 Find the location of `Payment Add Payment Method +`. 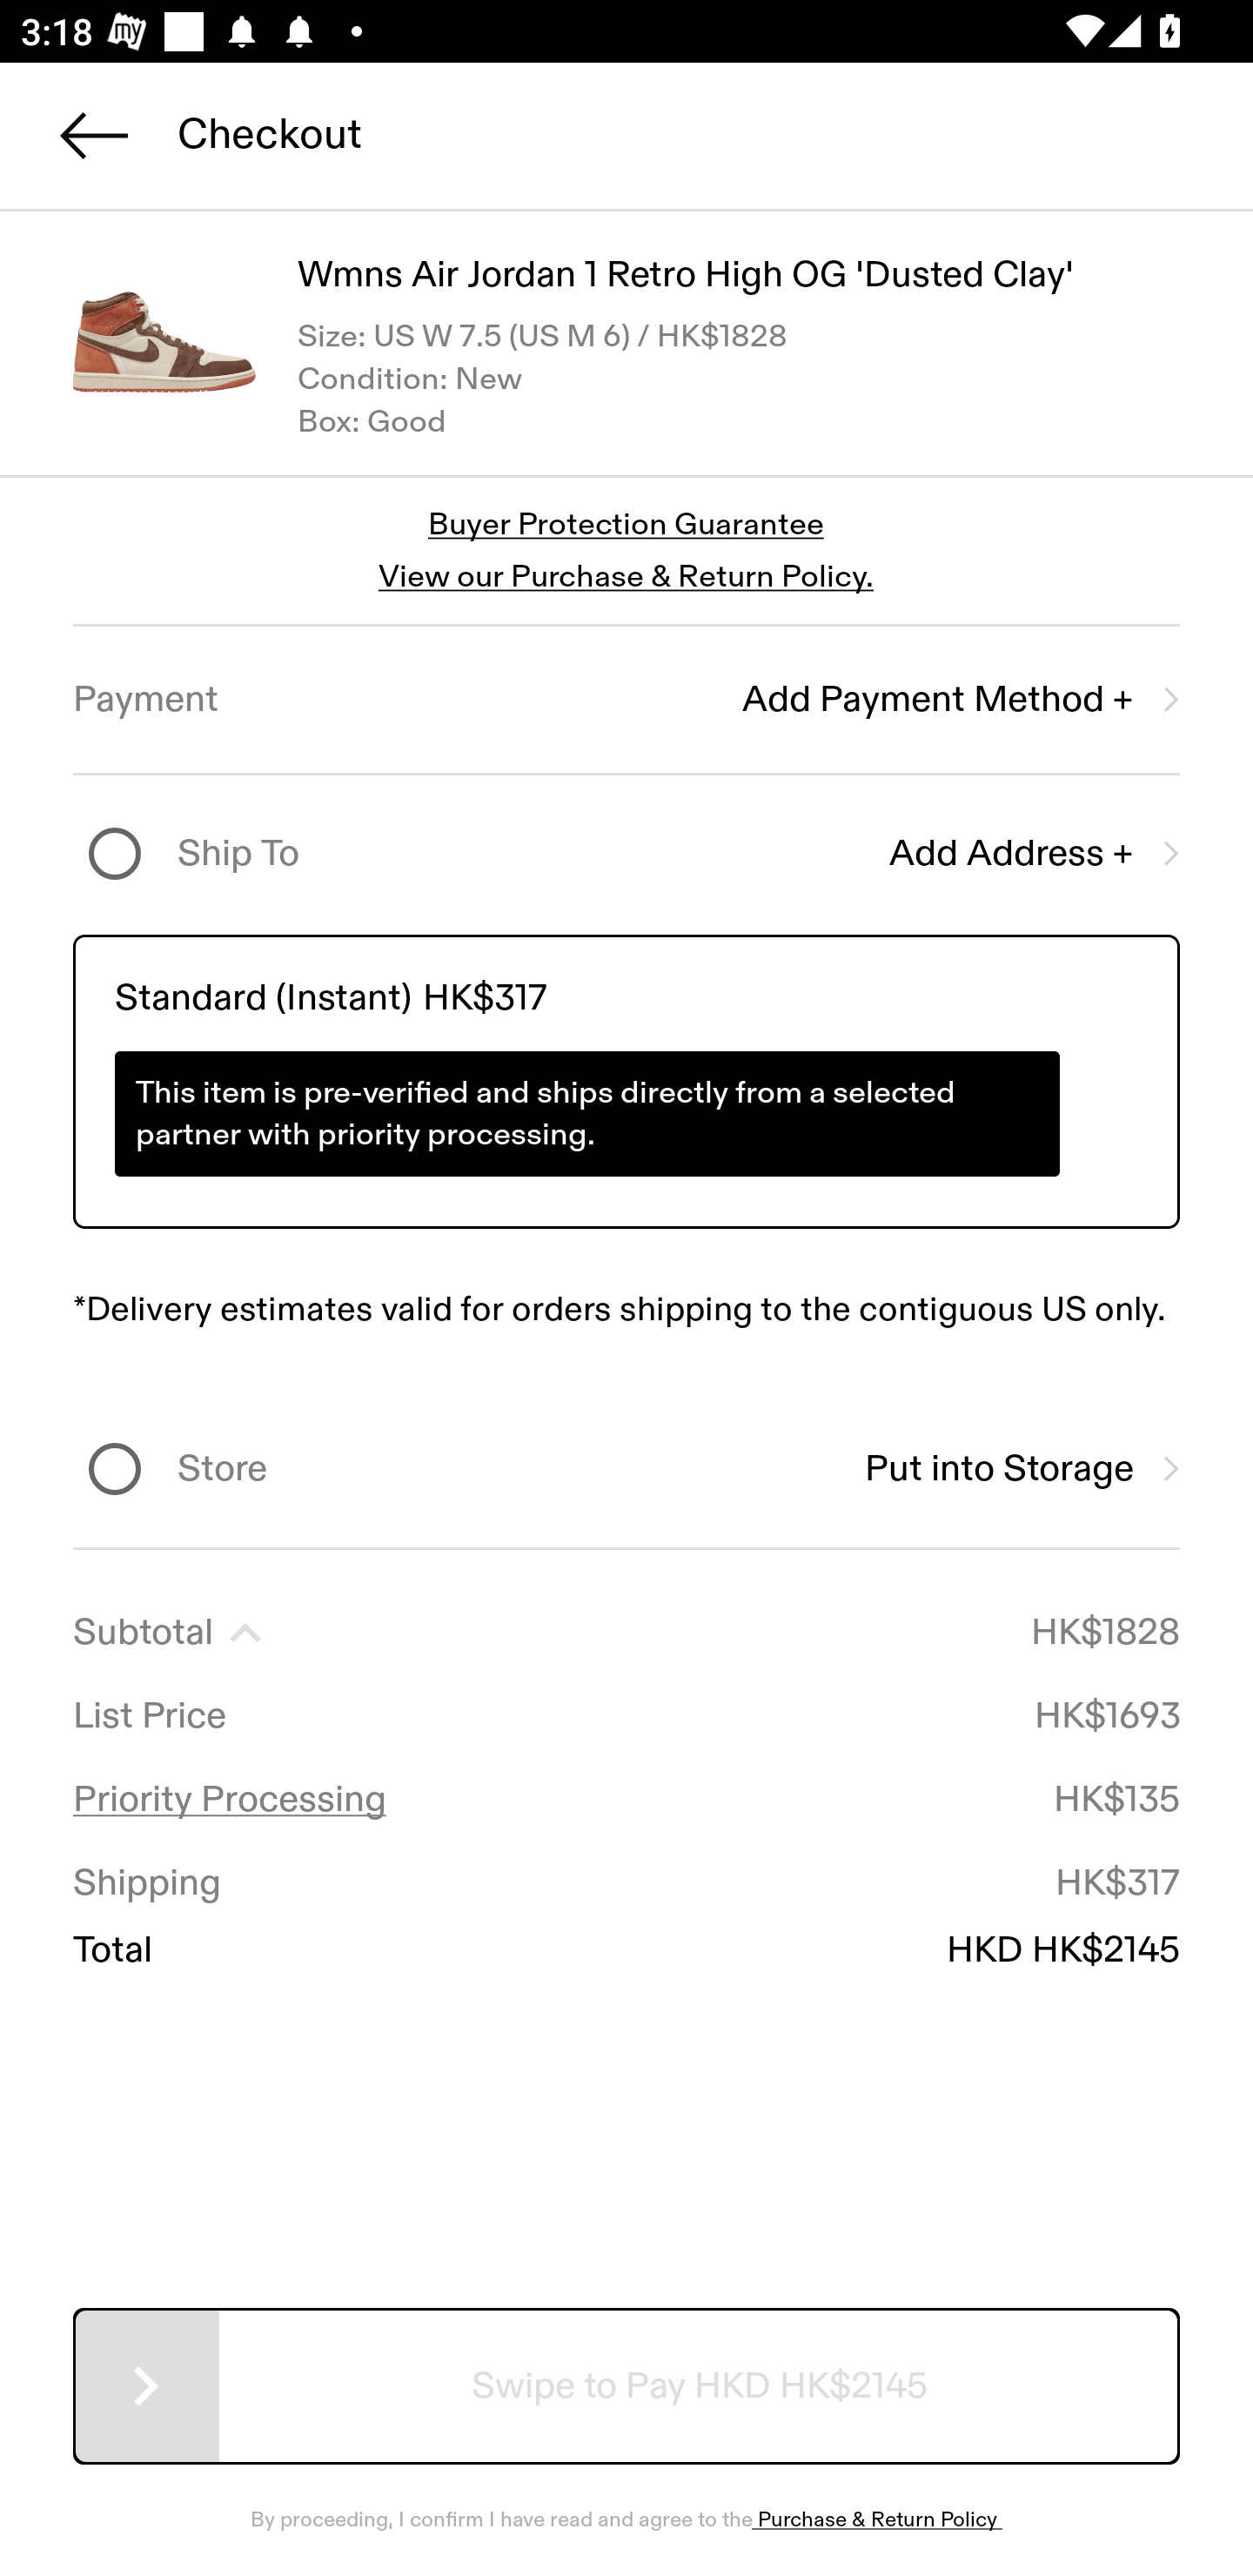

Payment Add Payment Method + is located at coordinates (626, 700).